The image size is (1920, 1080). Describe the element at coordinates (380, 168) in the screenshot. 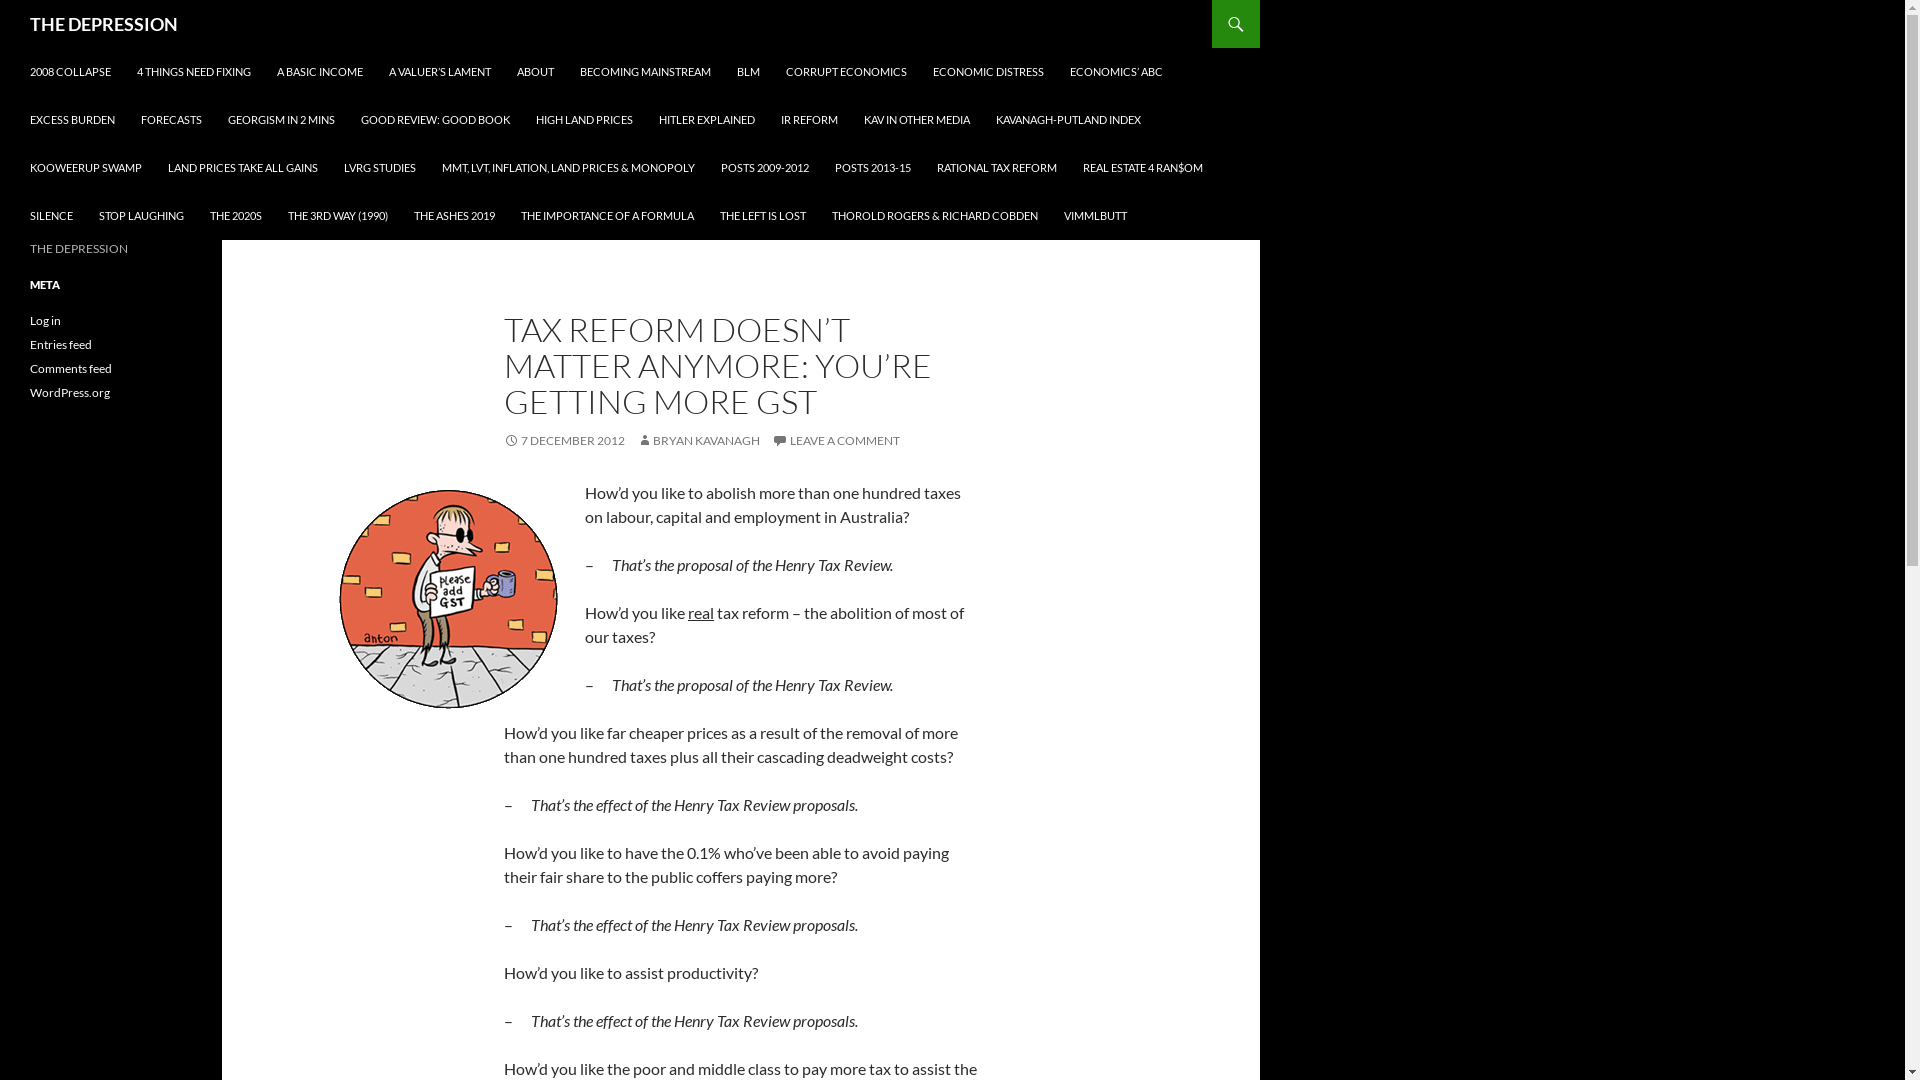

I see `LVRG STUDIES` at that location.